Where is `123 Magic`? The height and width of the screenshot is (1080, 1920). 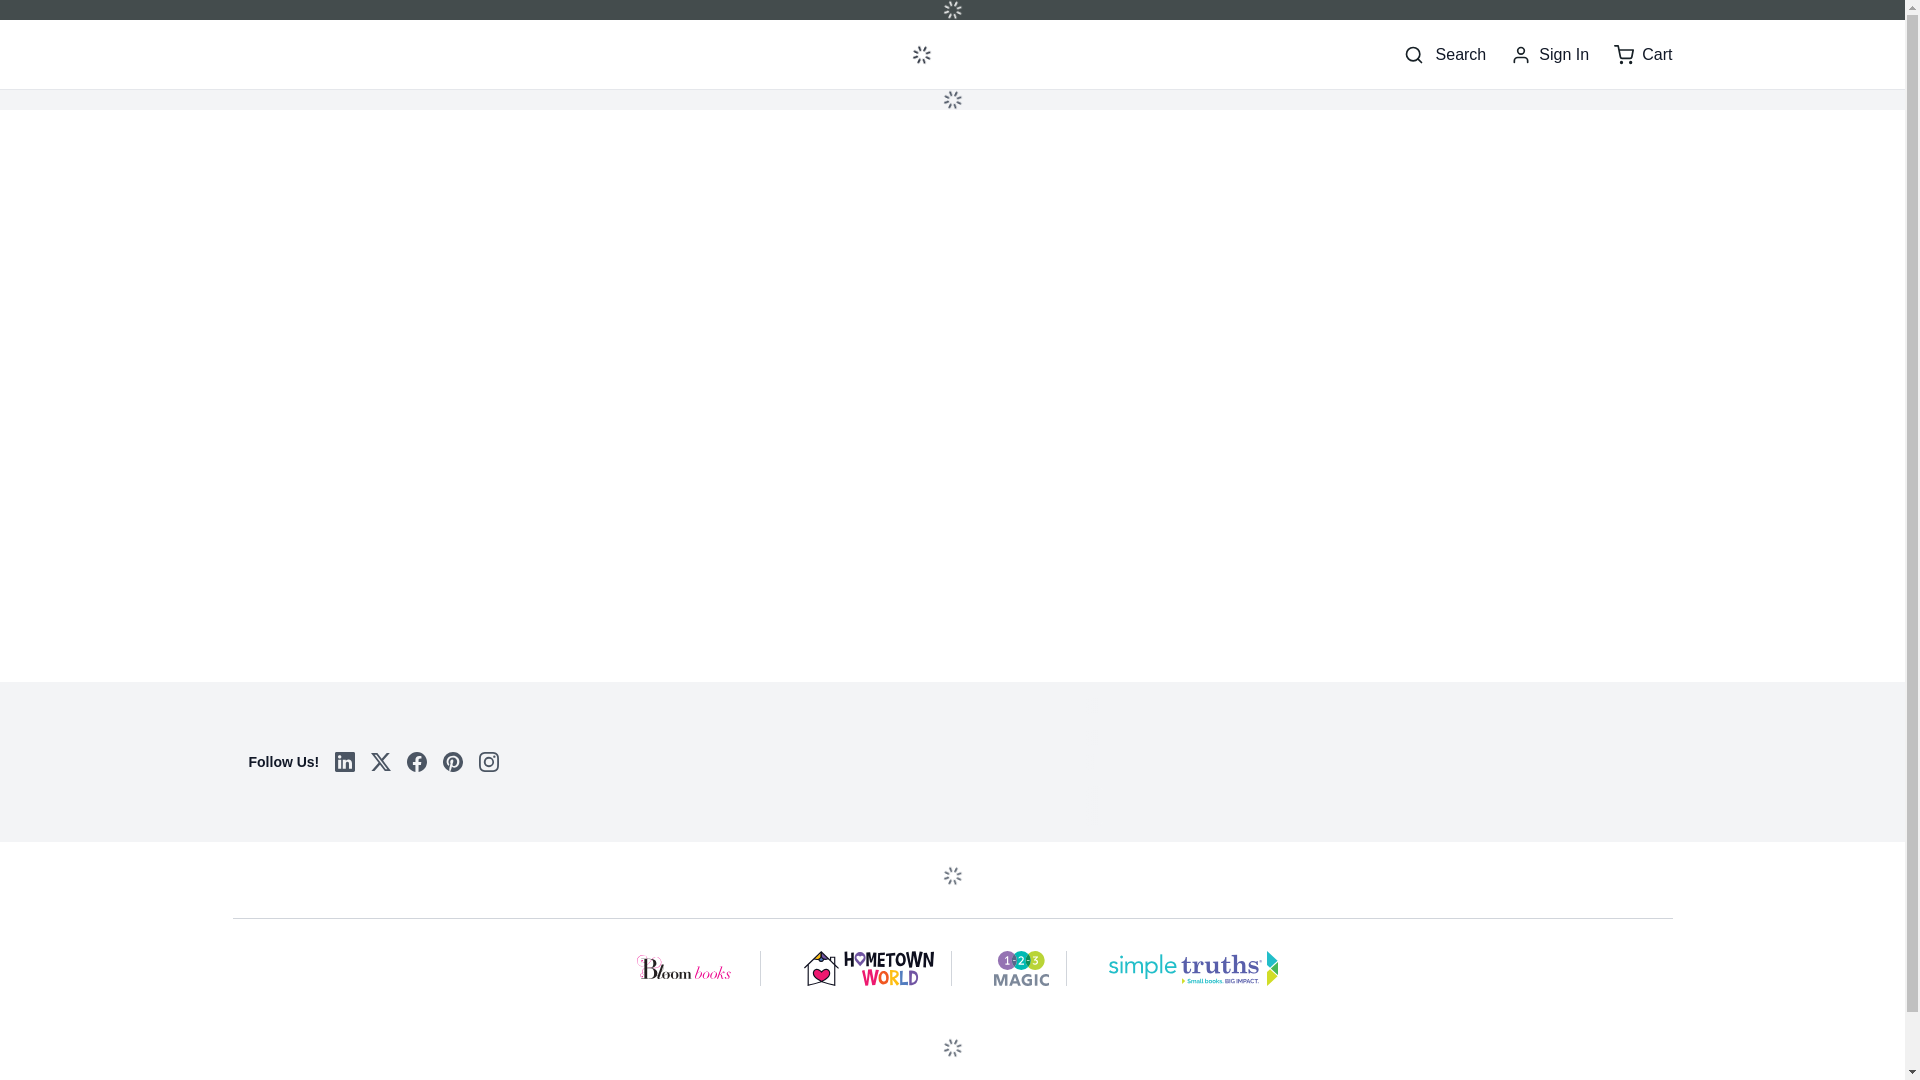
123 Magic is located at coordinates (1021, 968).